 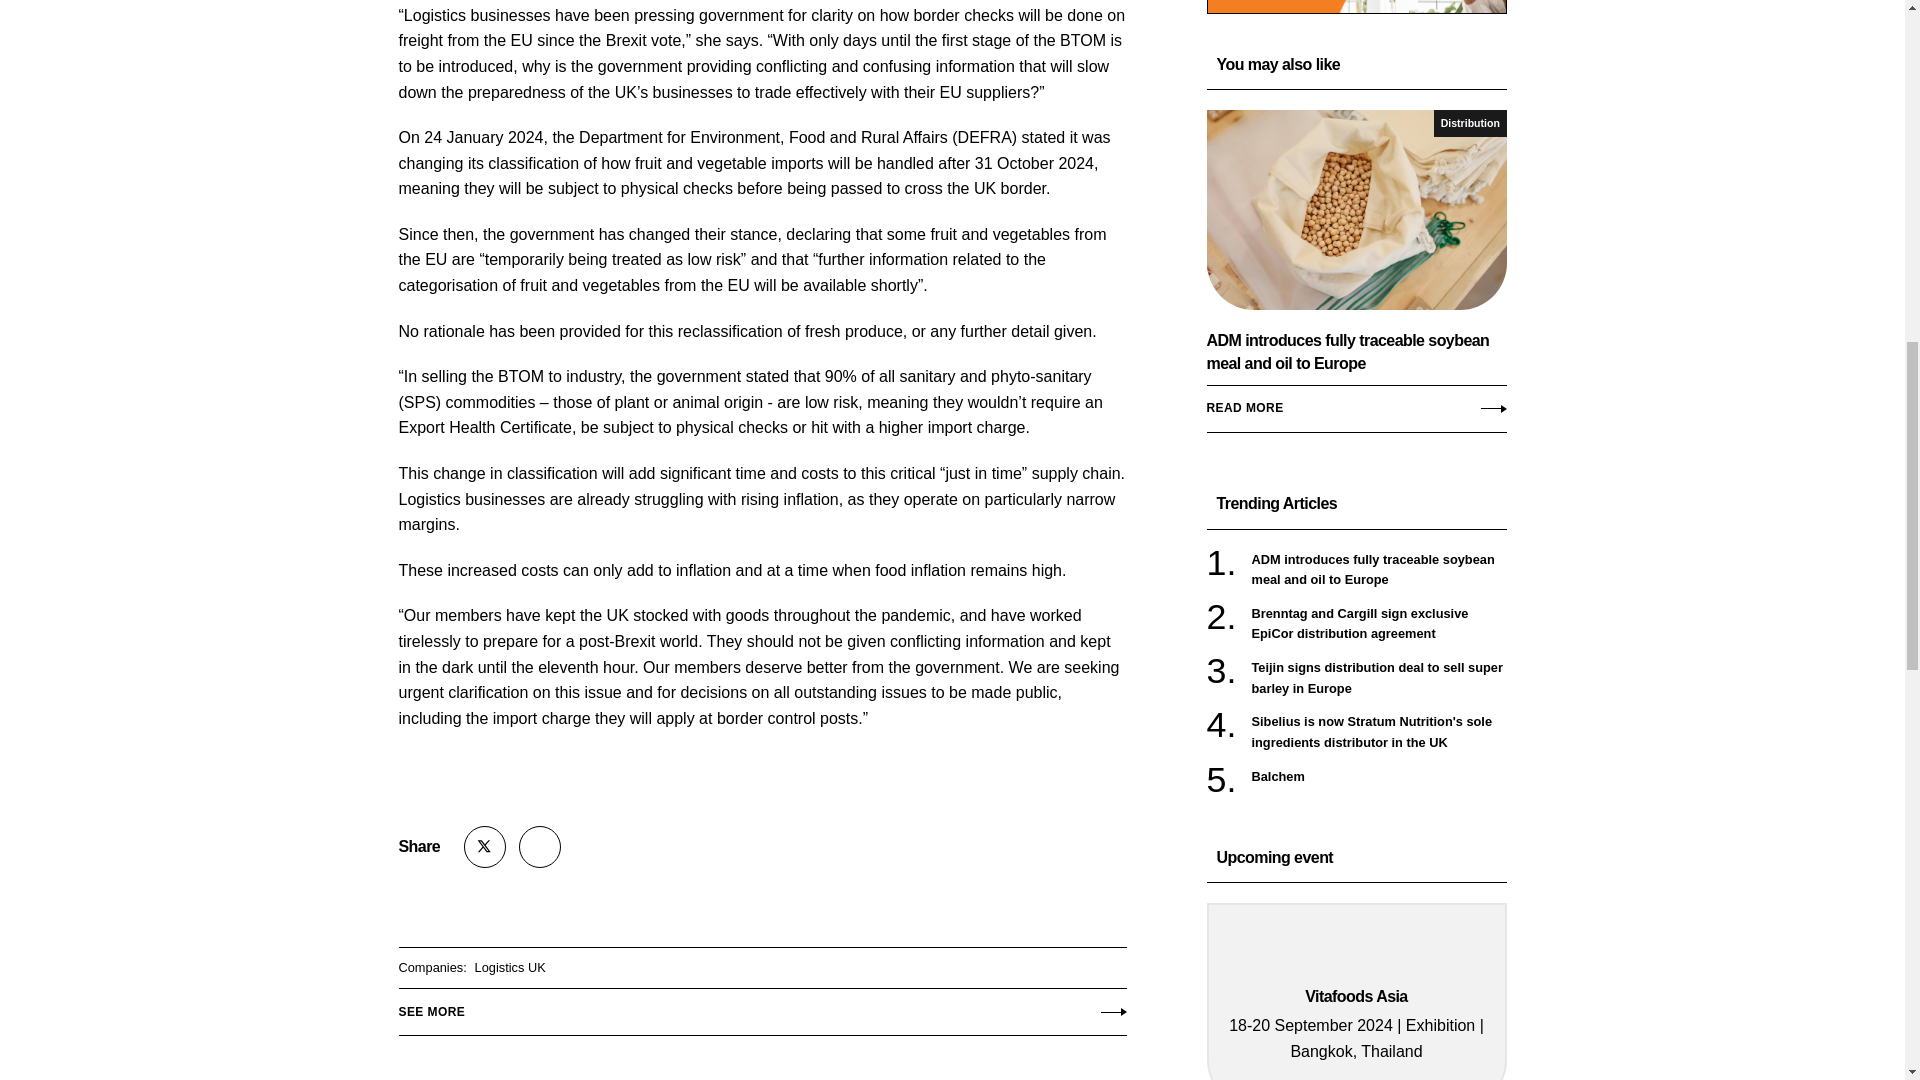 What do you see at coordinates (485, 847) in the screenshot?
I see `Follow Nutraceutical Business Review on X` at bounding box center [485, 847].